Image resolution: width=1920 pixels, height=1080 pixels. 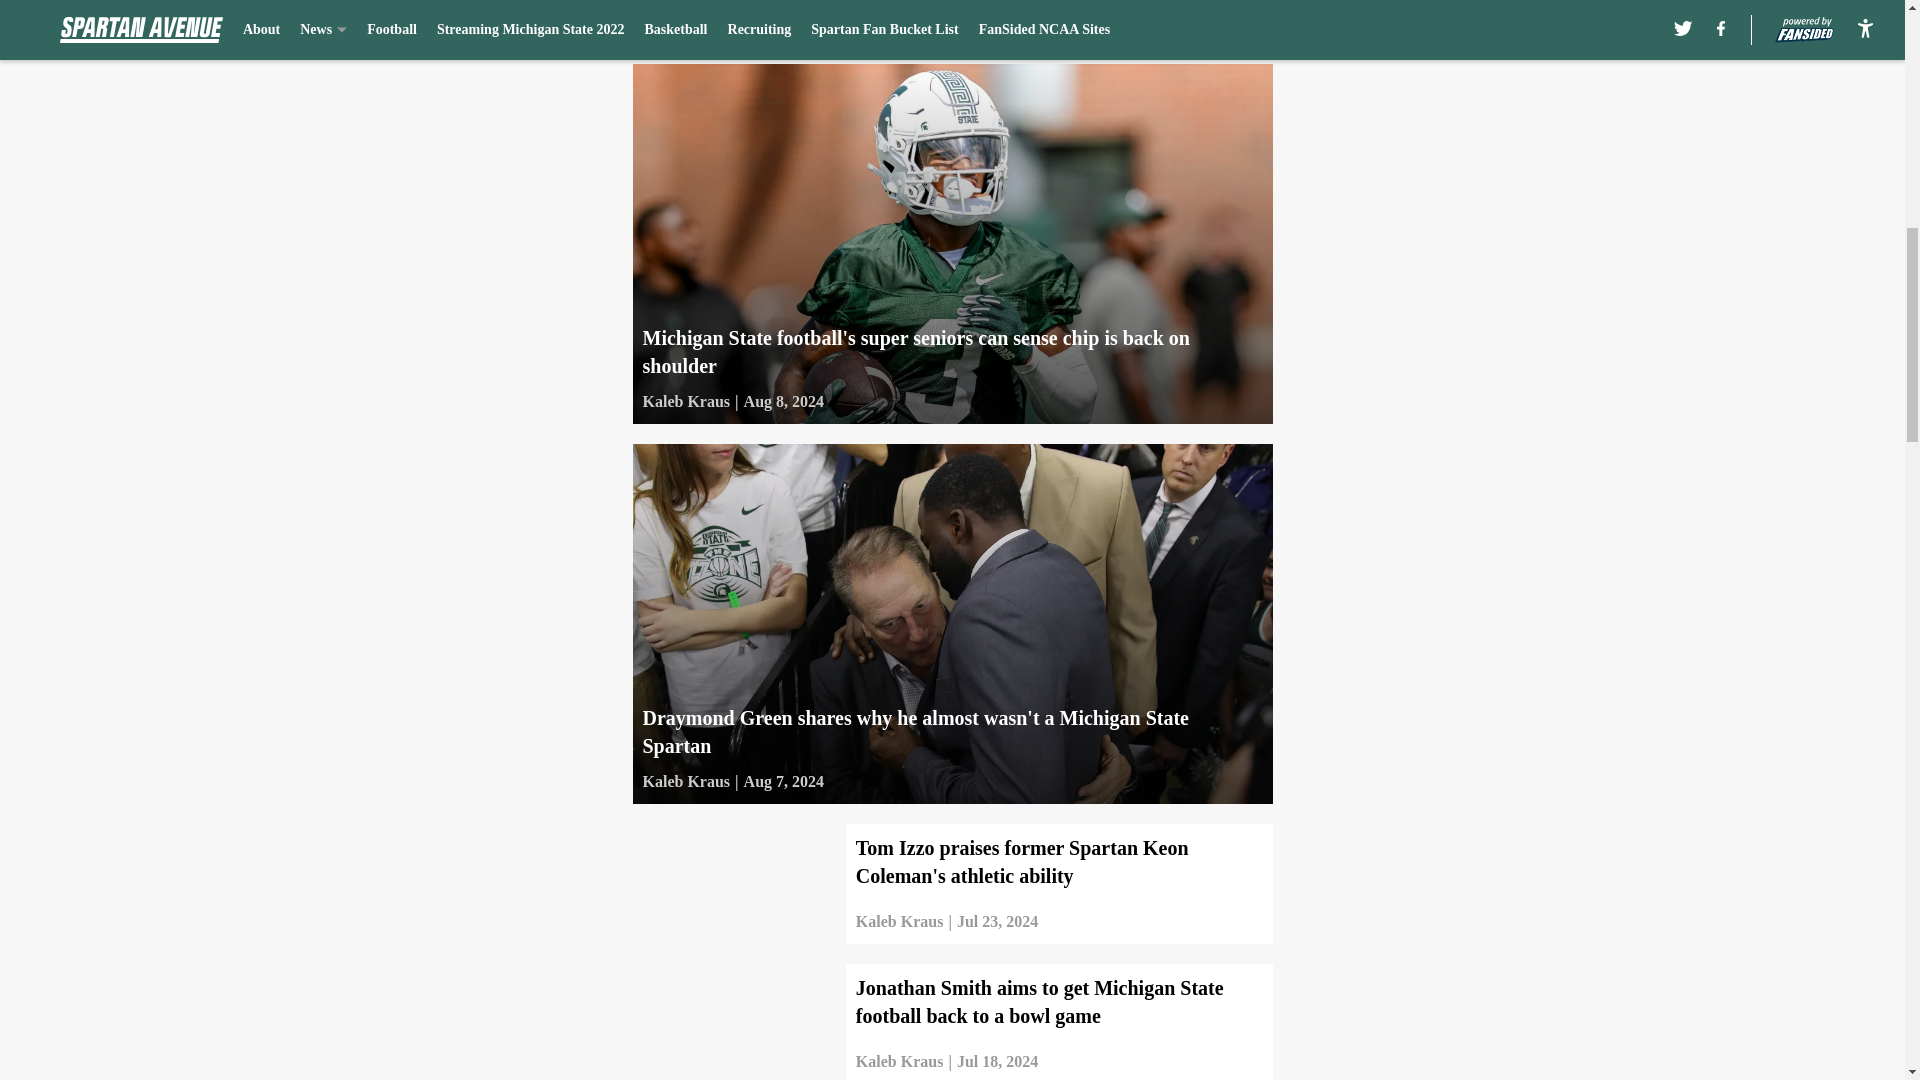 What do you see at coordinates (685, 401) in the screenshot?
I see `Kaleb Kraus` at bounding box center [685, 401].